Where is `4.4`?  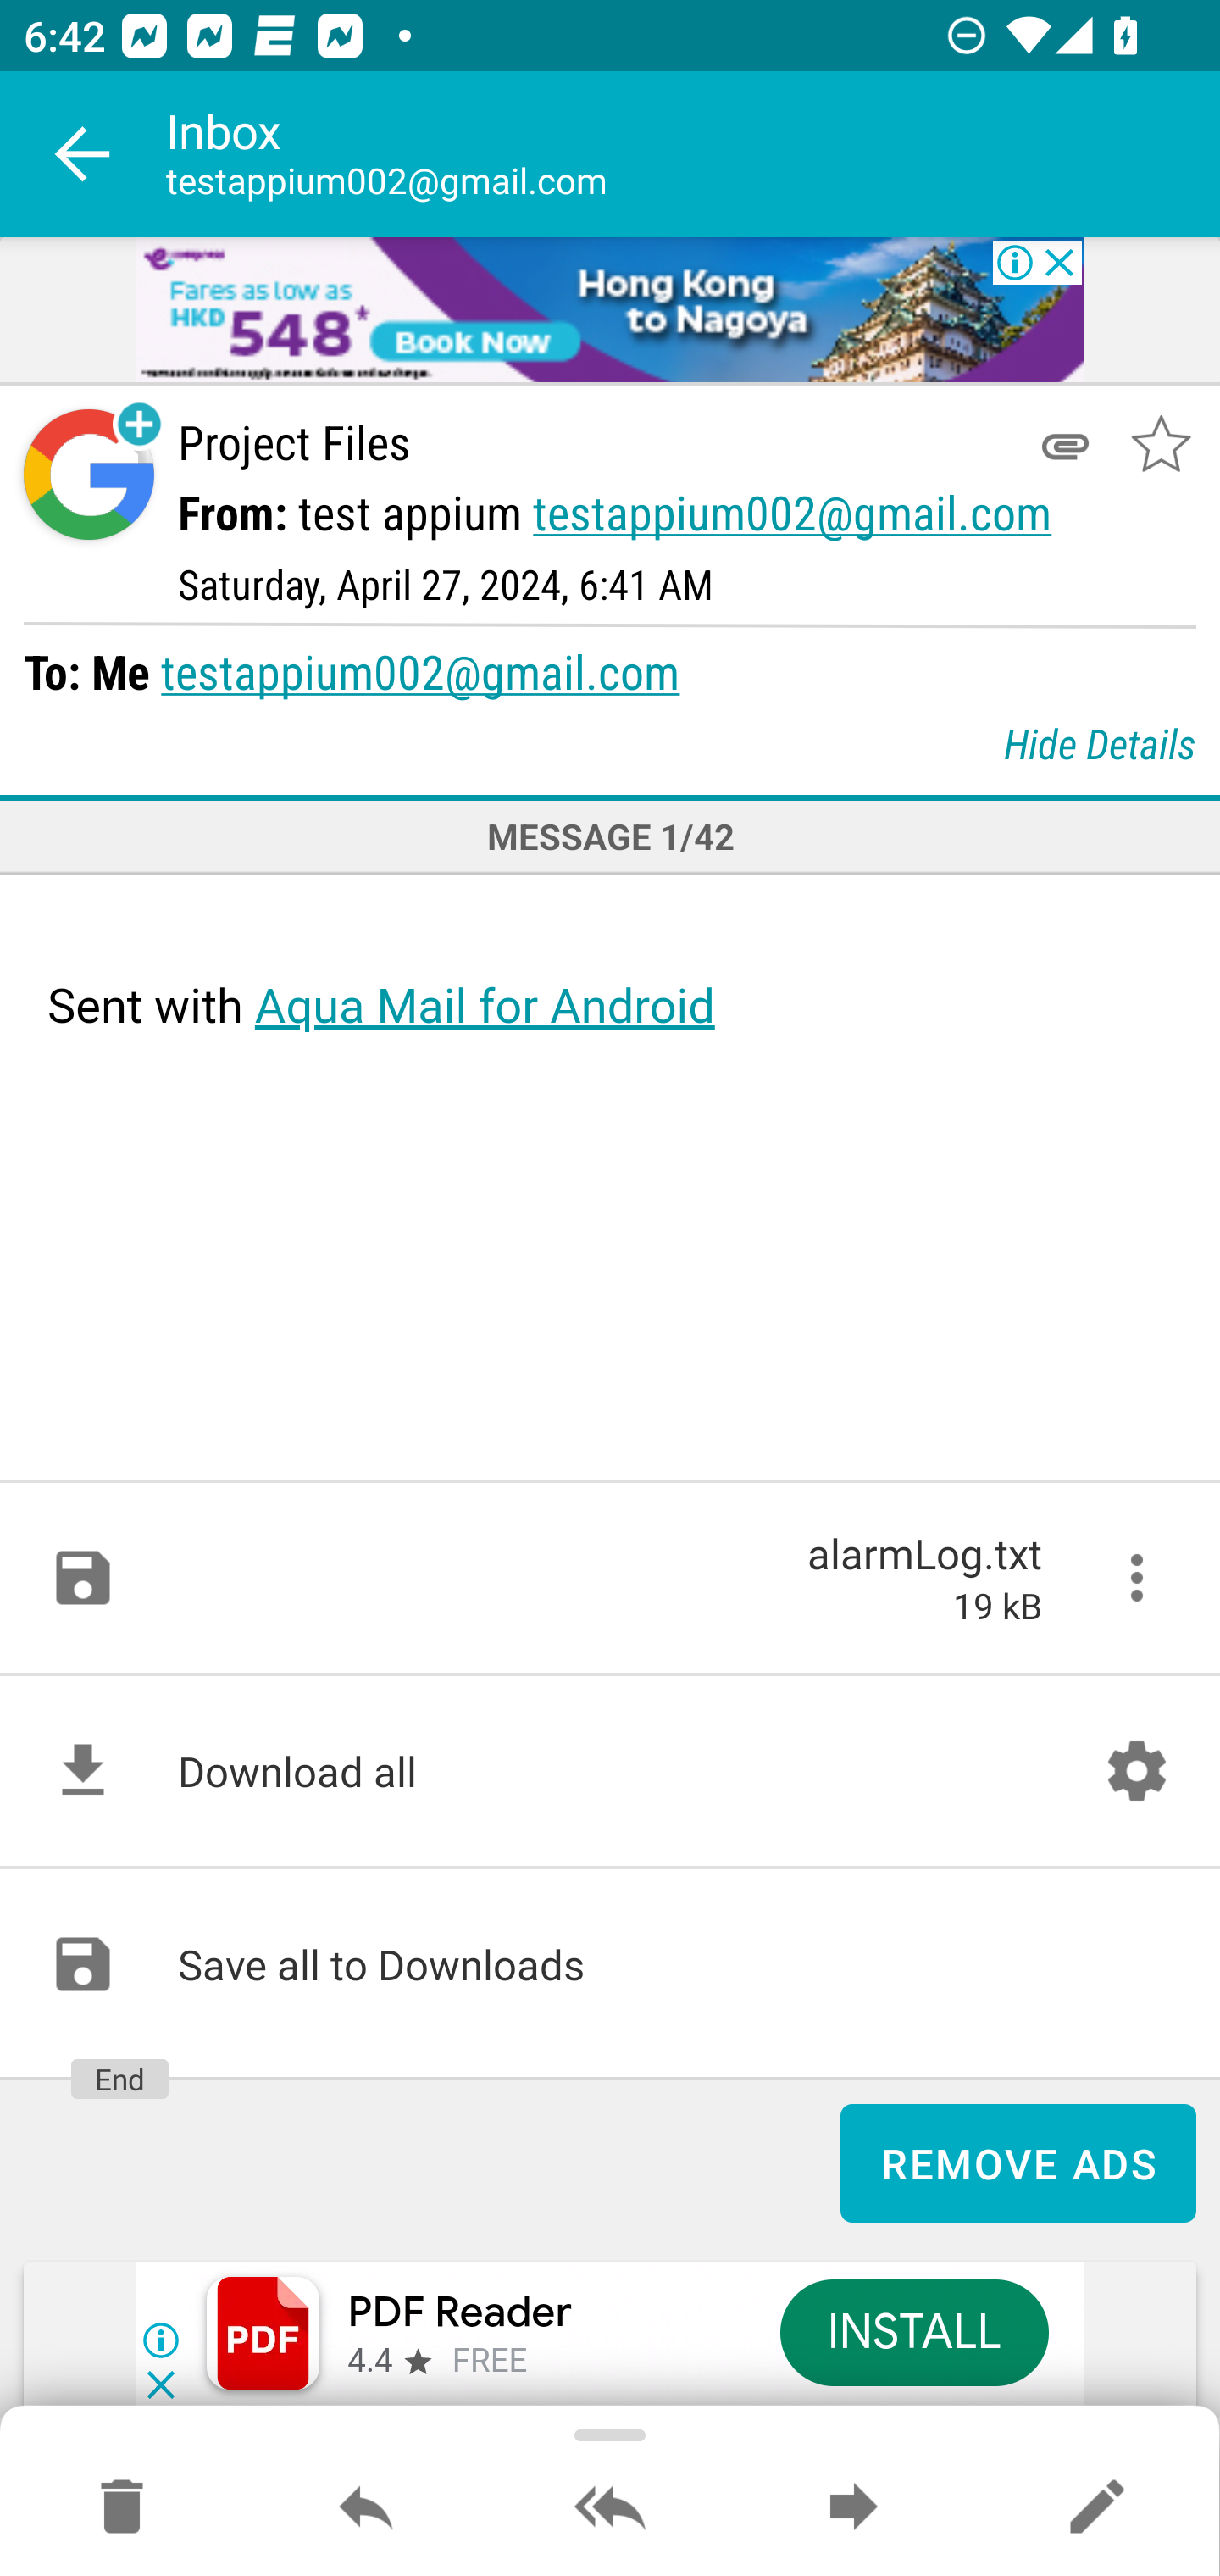
4.4 is located at coordinates (369, 2362).